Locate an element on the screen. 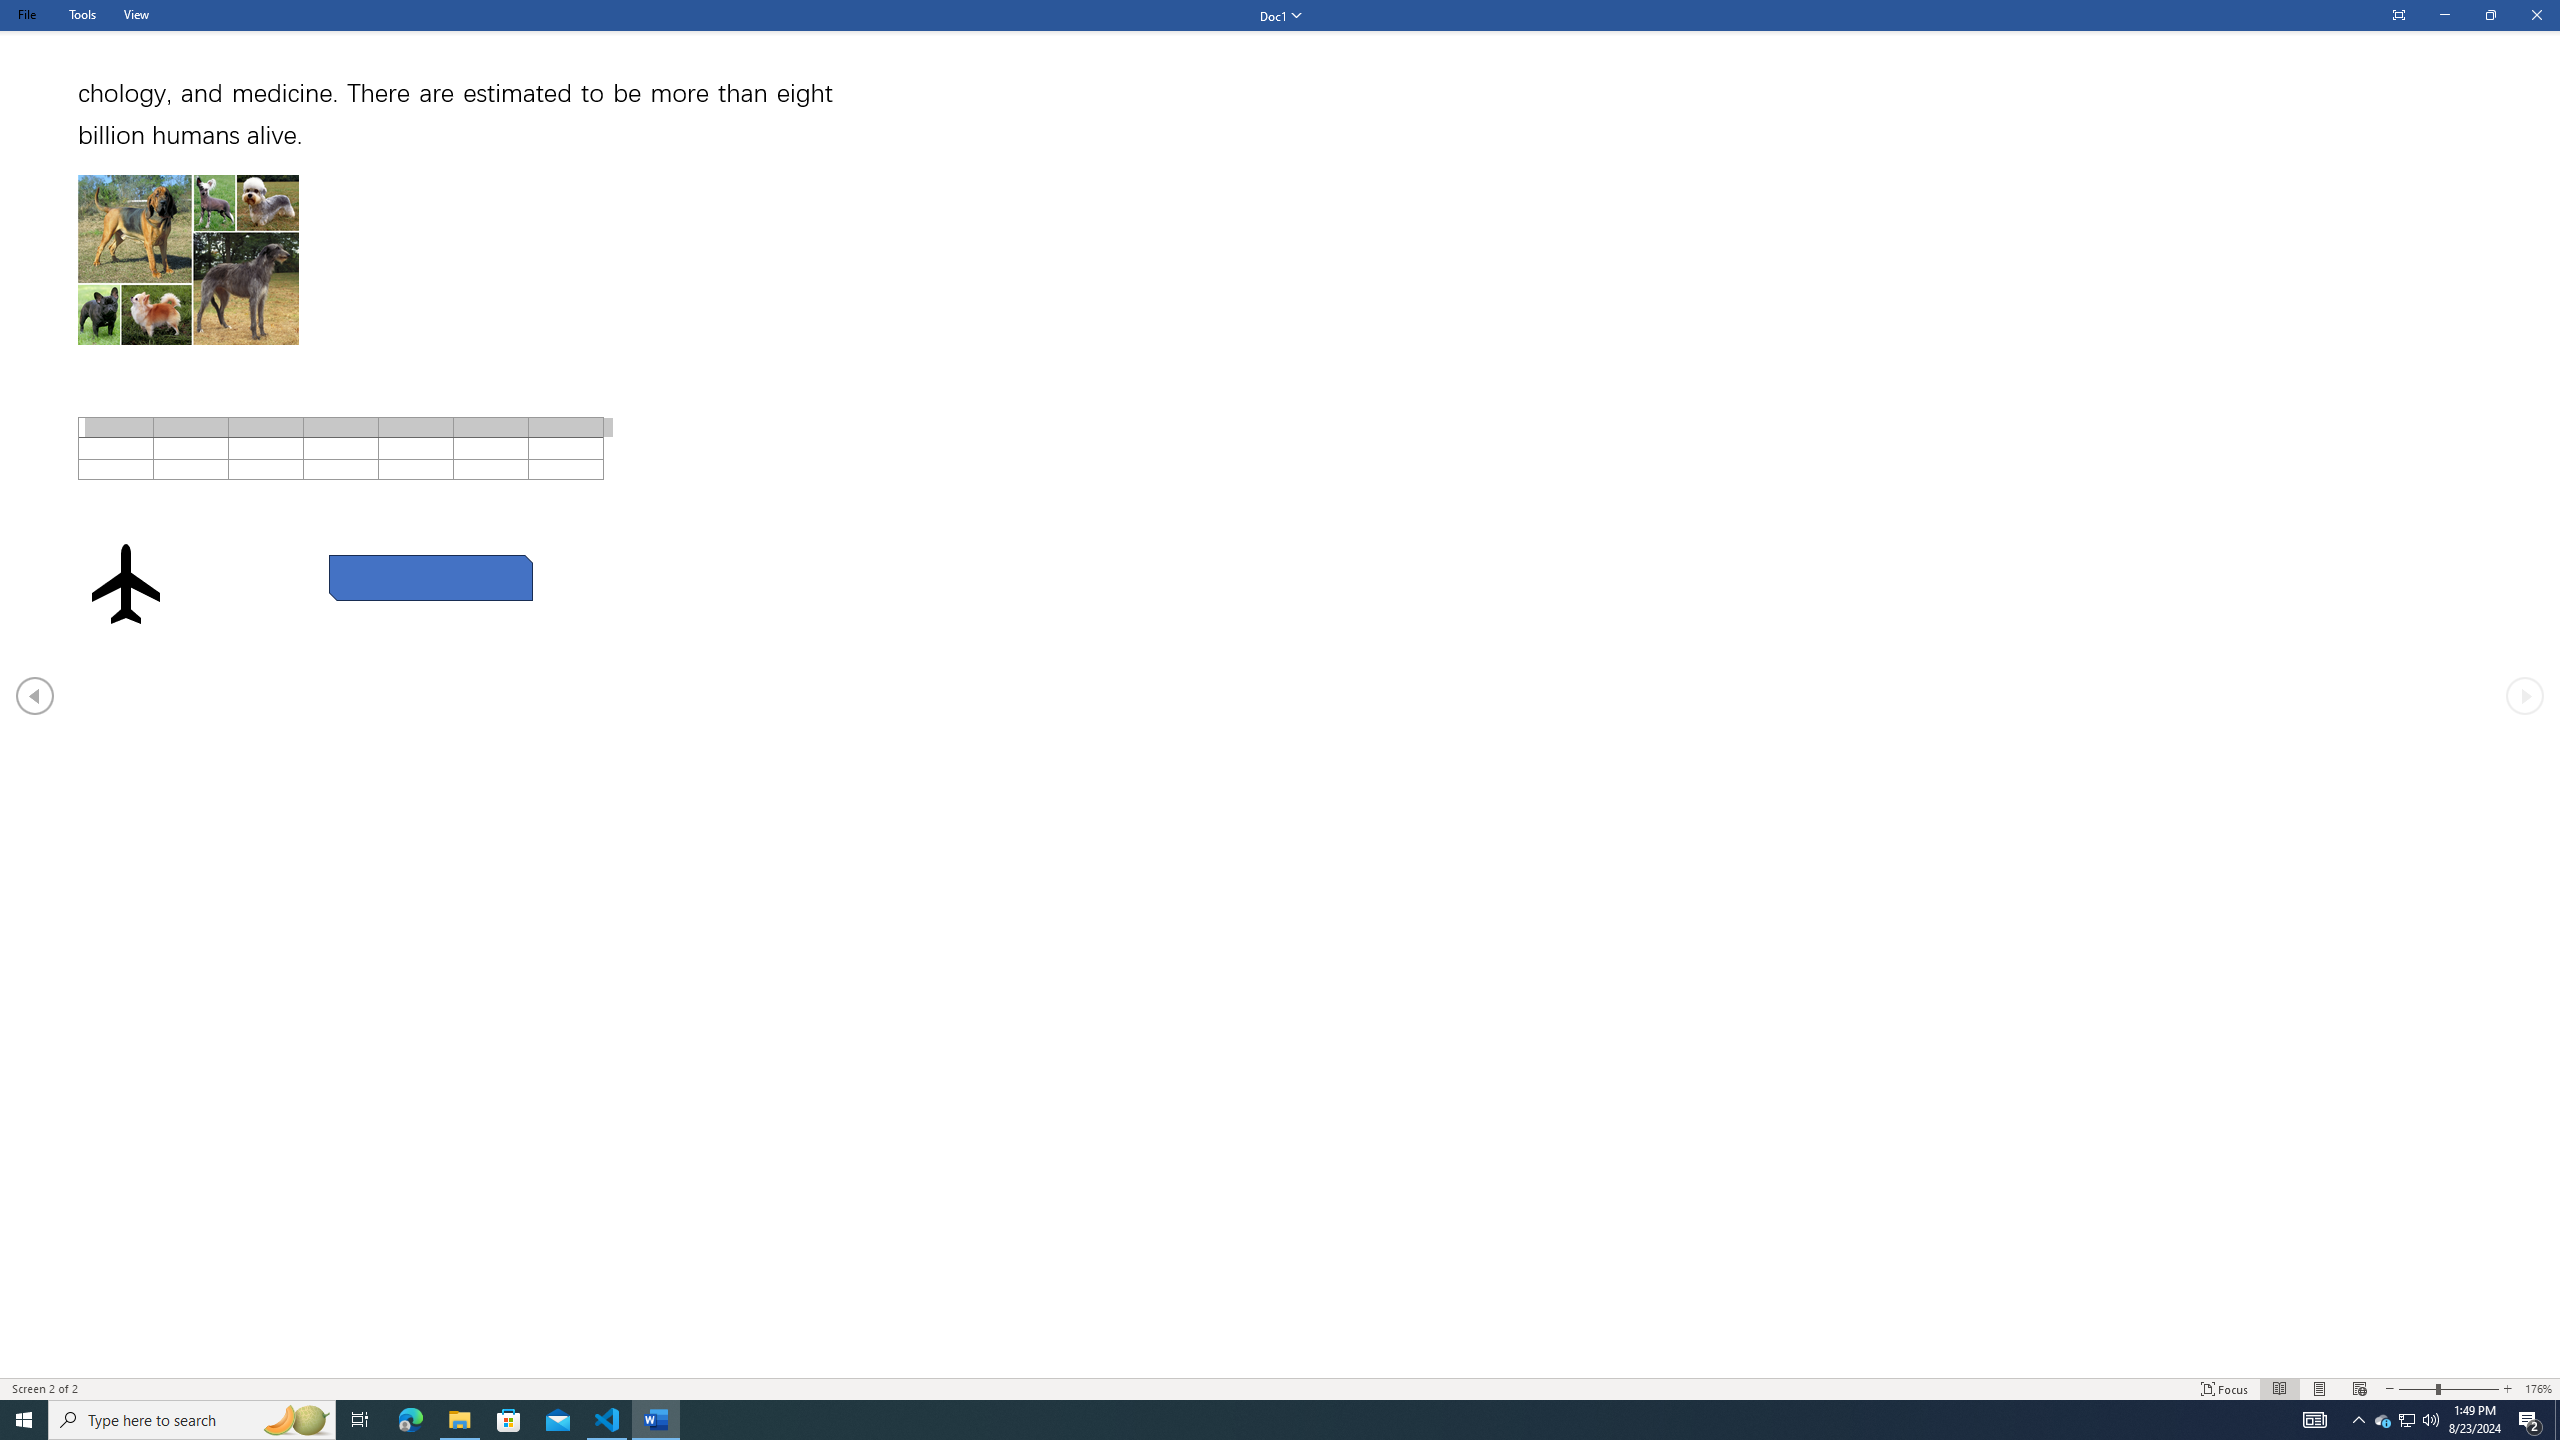  Text Size is located at coordinates (2448, 1389).